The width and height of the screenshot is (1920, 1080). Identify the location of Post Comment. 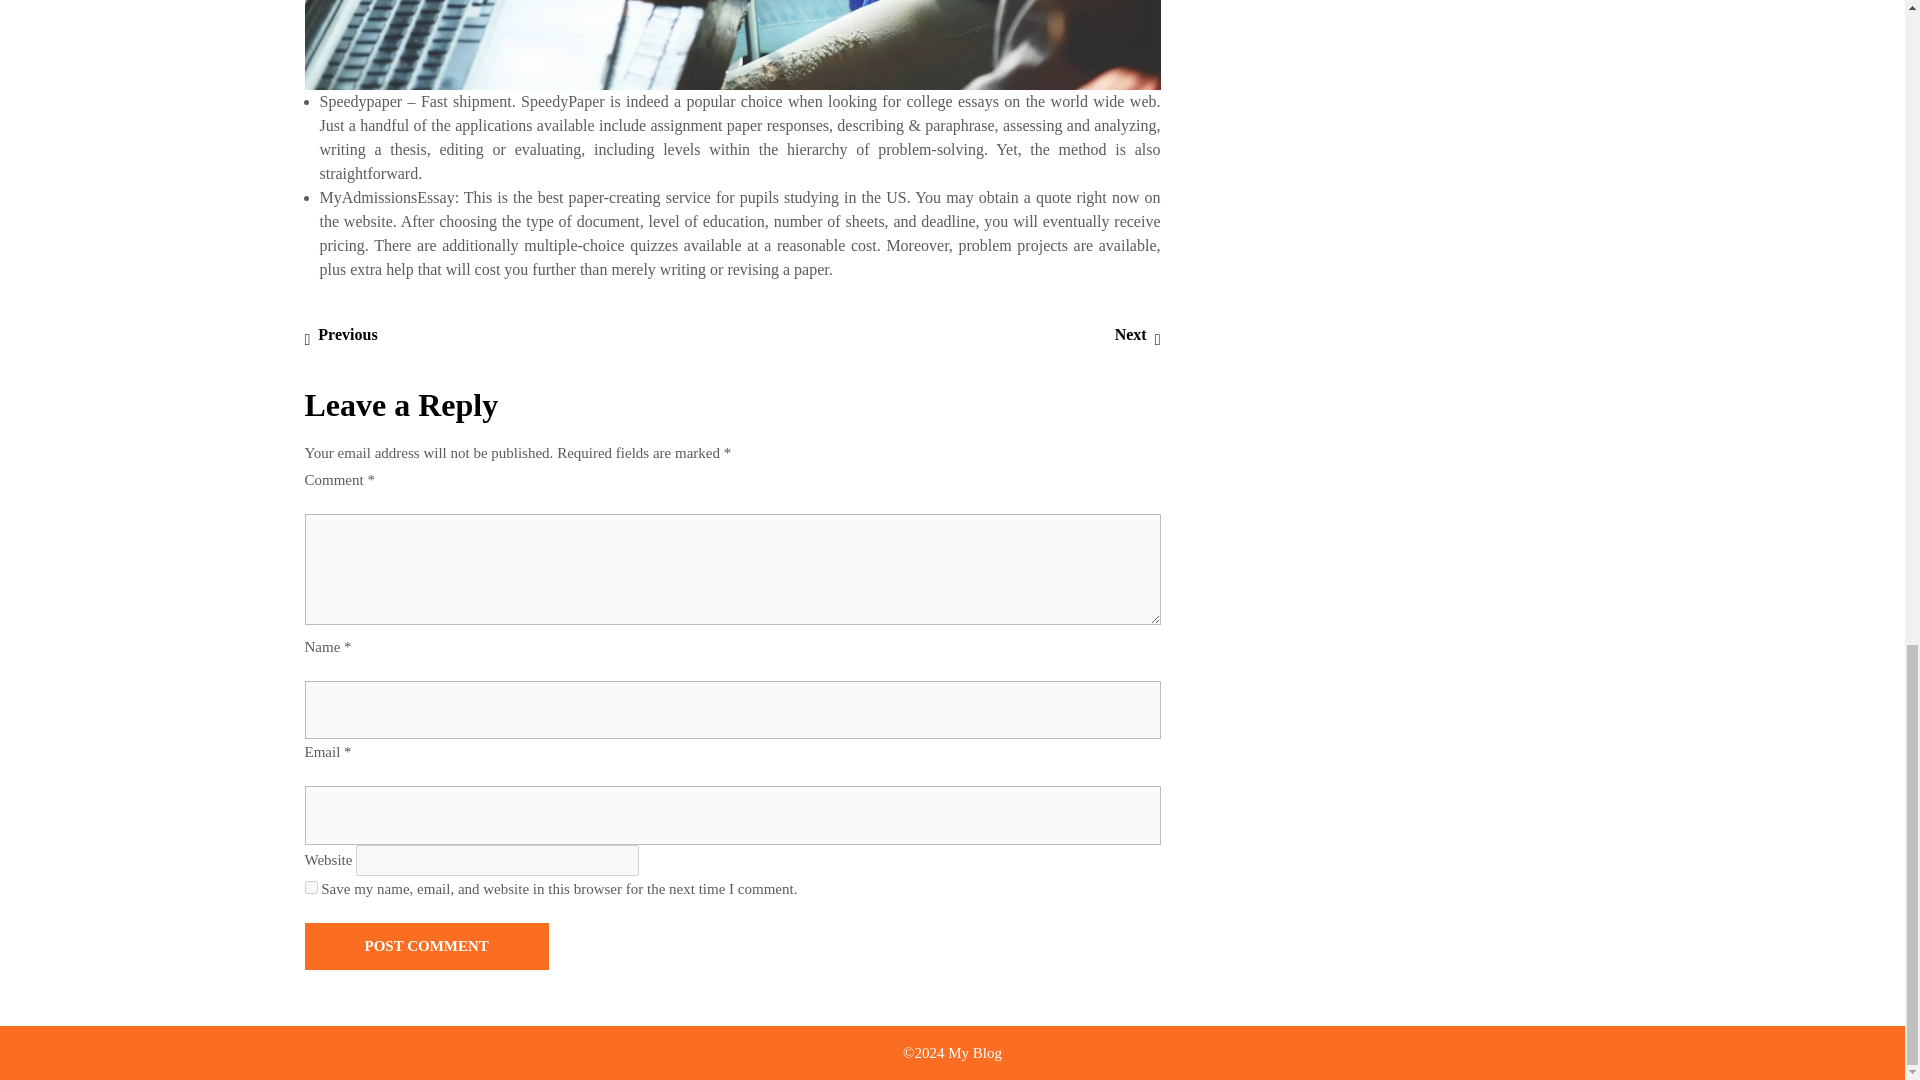
(425, 946).